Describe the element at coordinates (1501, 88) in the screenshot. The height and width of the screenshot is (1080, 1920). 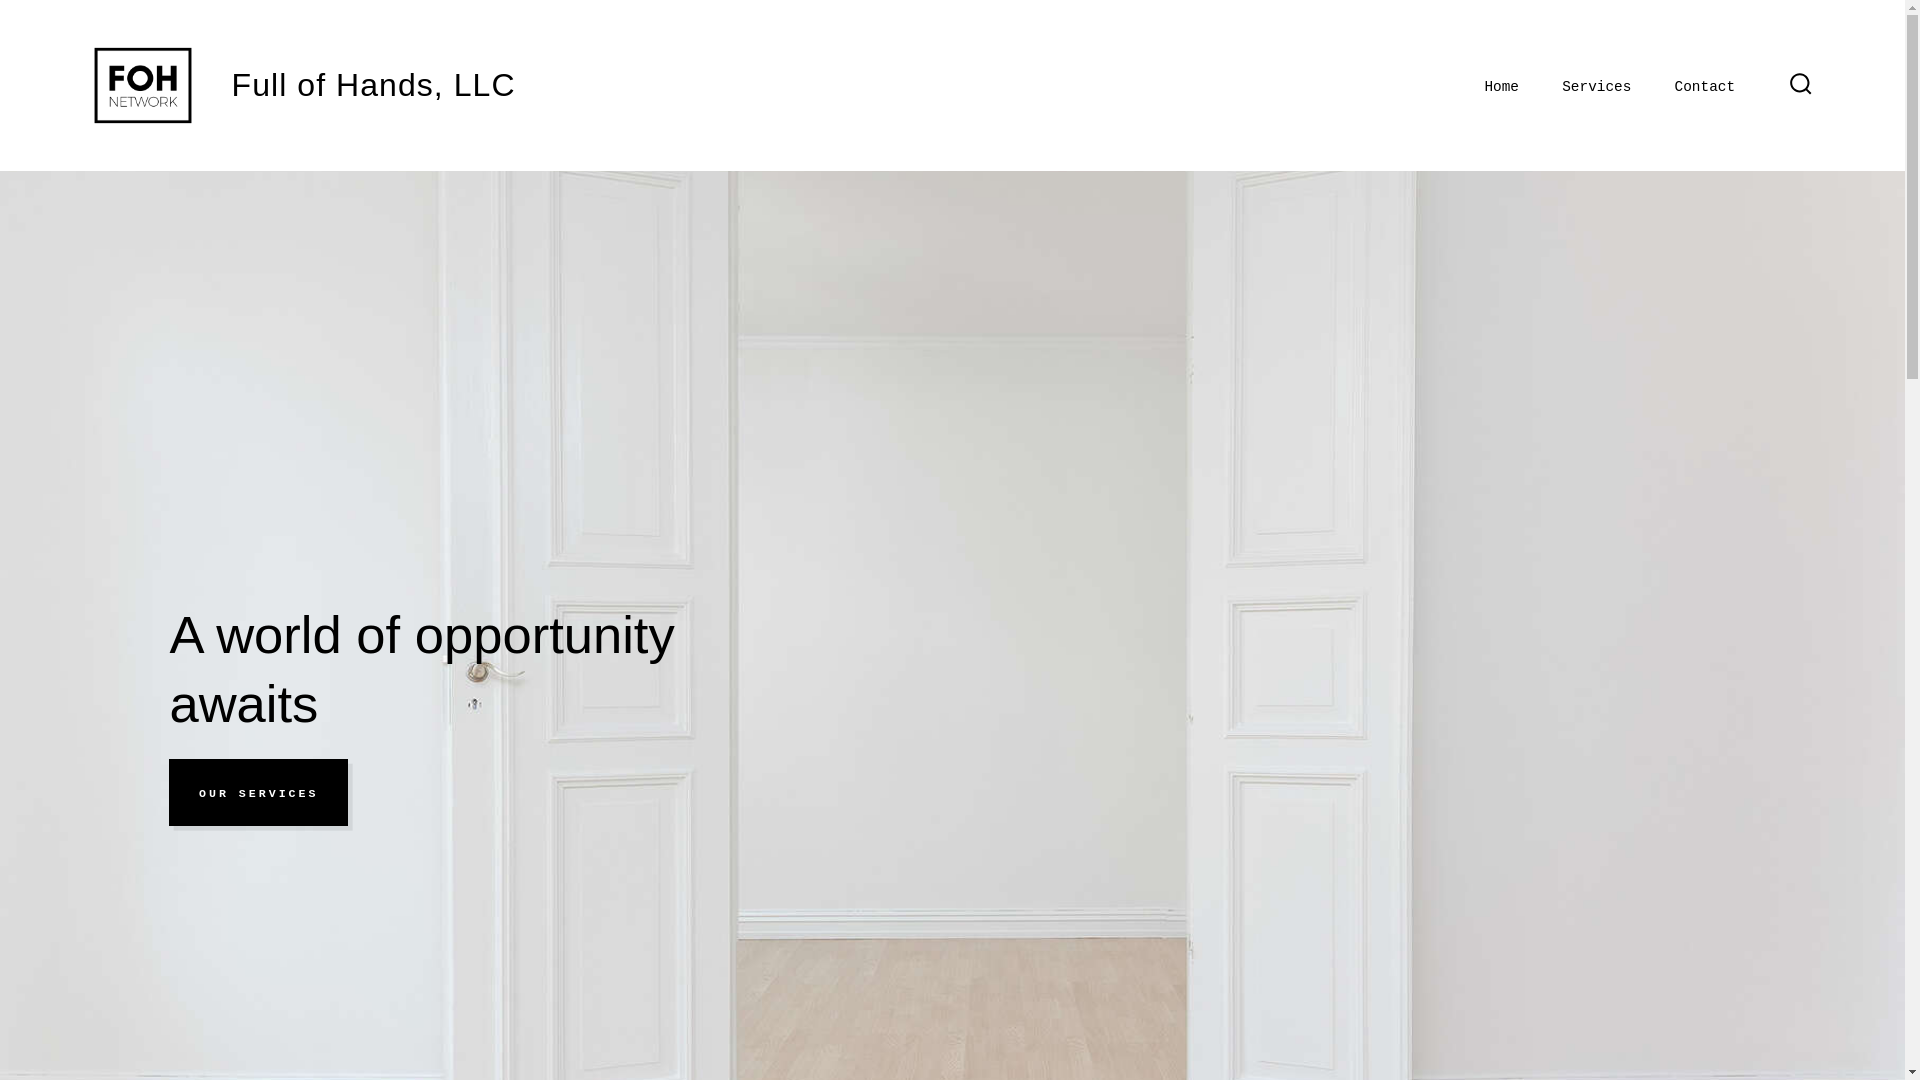
I see `Home` at that location.